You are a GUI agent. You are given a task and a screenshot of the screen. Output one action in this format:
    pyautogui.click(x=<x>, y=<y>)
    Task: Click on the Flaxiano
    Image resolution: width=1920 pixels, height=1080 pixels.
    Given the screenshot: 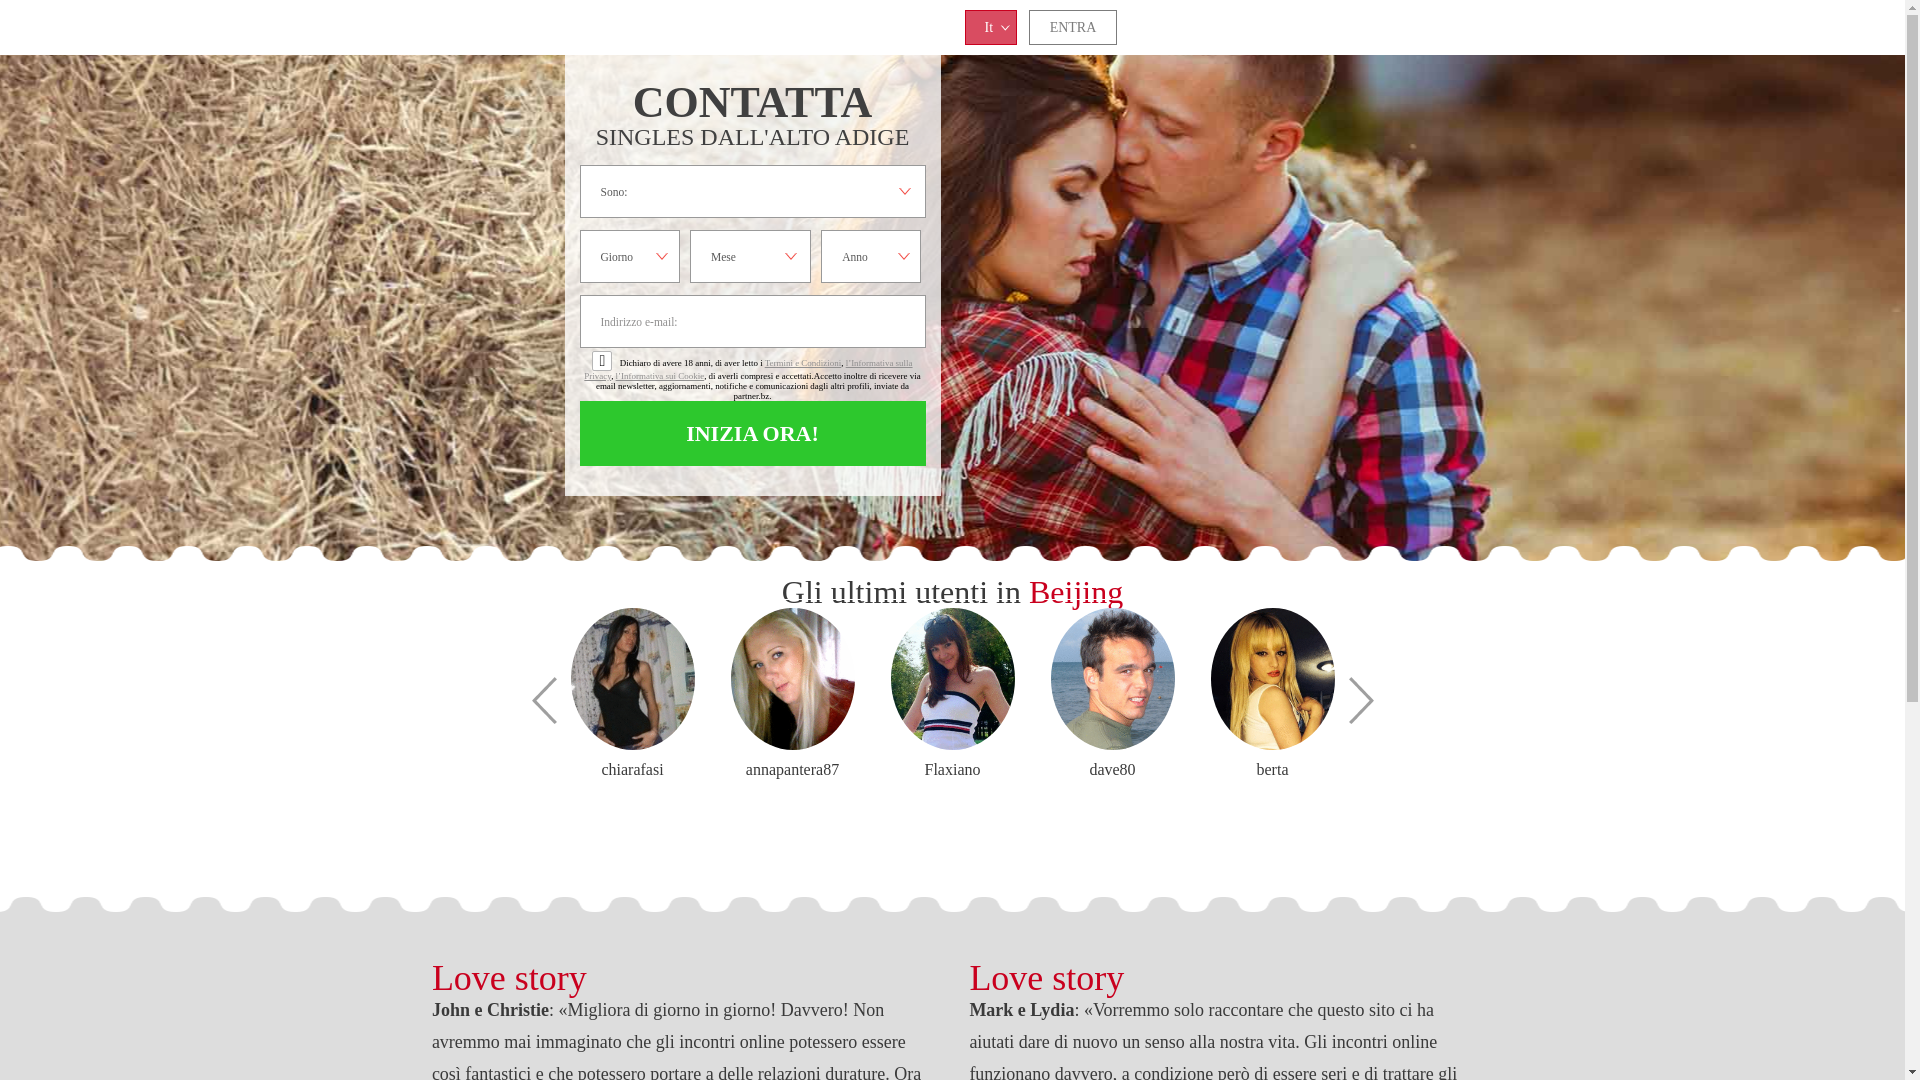 What is the action you would take?
    pyautogui.click(x=952, y=679)
    